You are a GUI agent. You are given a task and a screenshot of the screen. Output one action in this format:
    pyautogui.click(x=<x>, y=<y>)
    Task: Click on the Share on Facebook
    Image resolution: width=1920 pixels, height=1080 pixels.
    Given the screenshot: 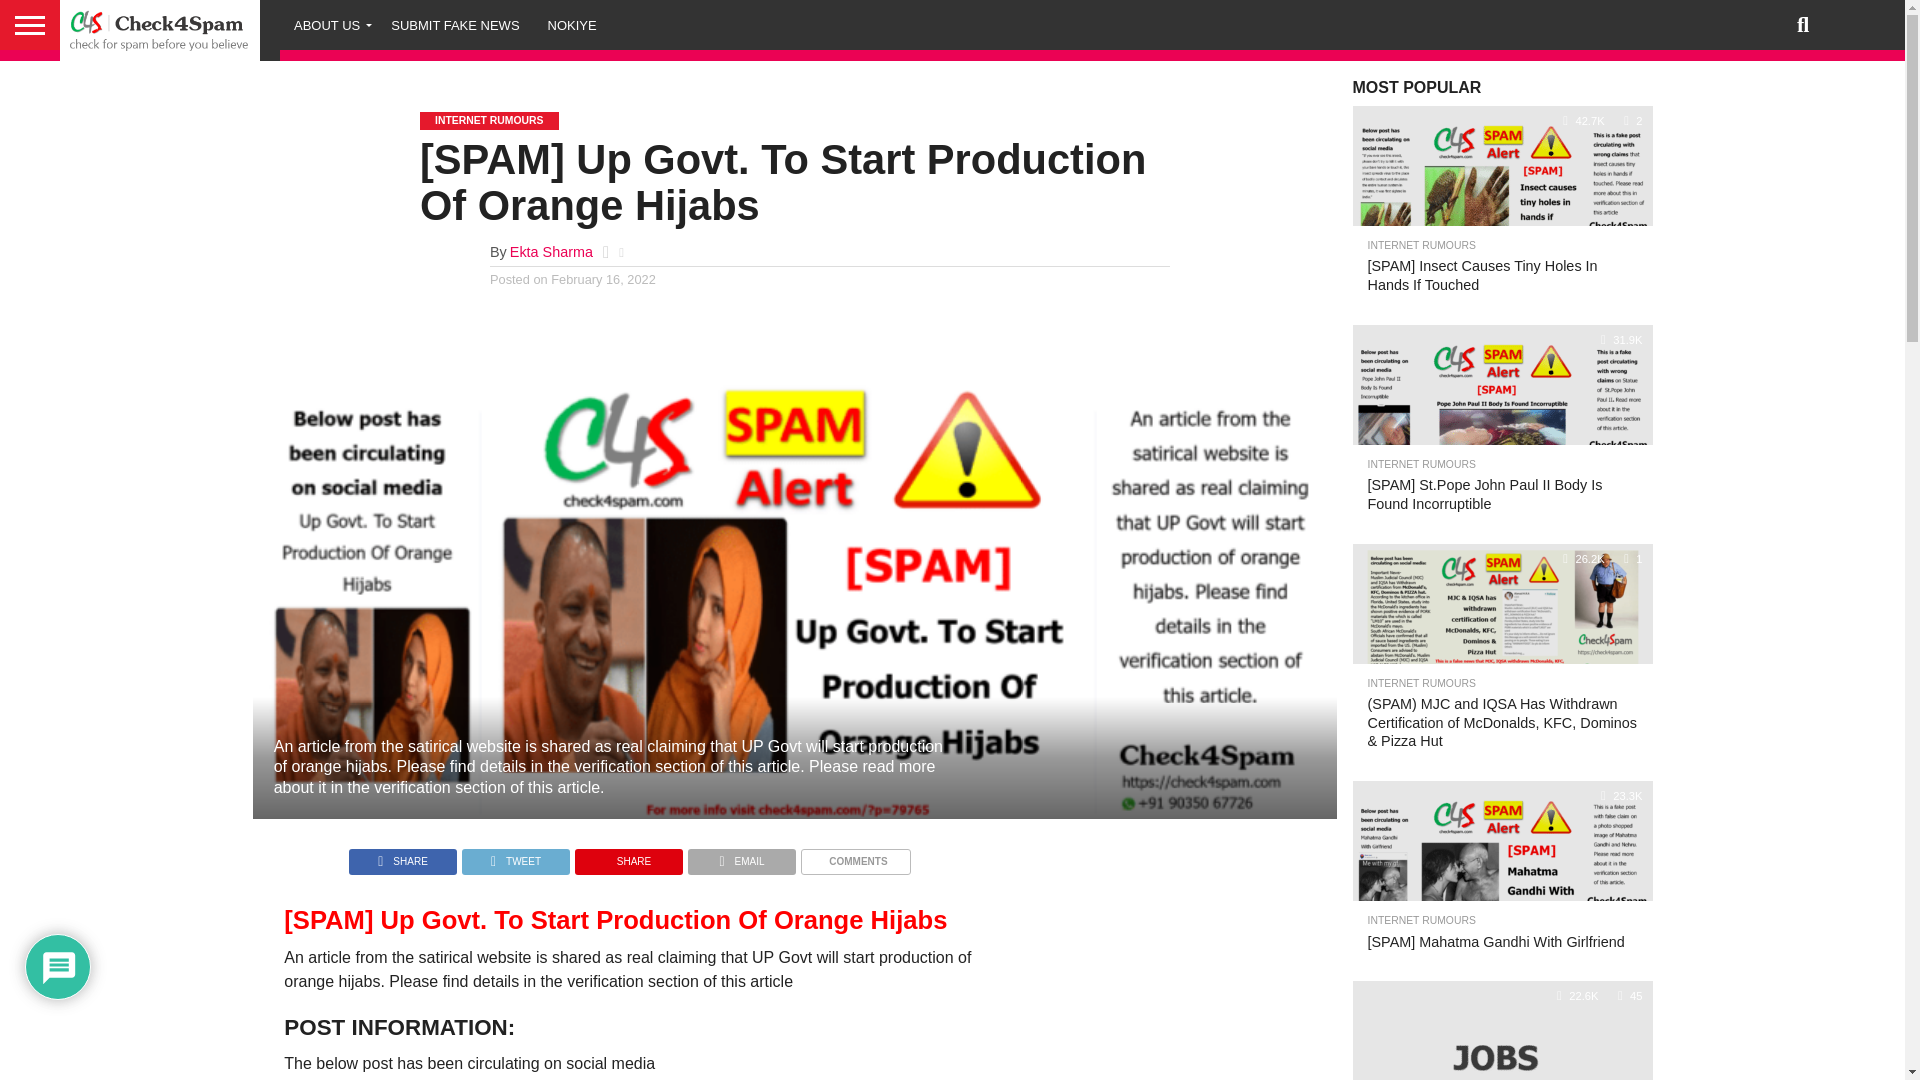 What is the action you would take?
    pyautogui.click(x=402, y=856)
    